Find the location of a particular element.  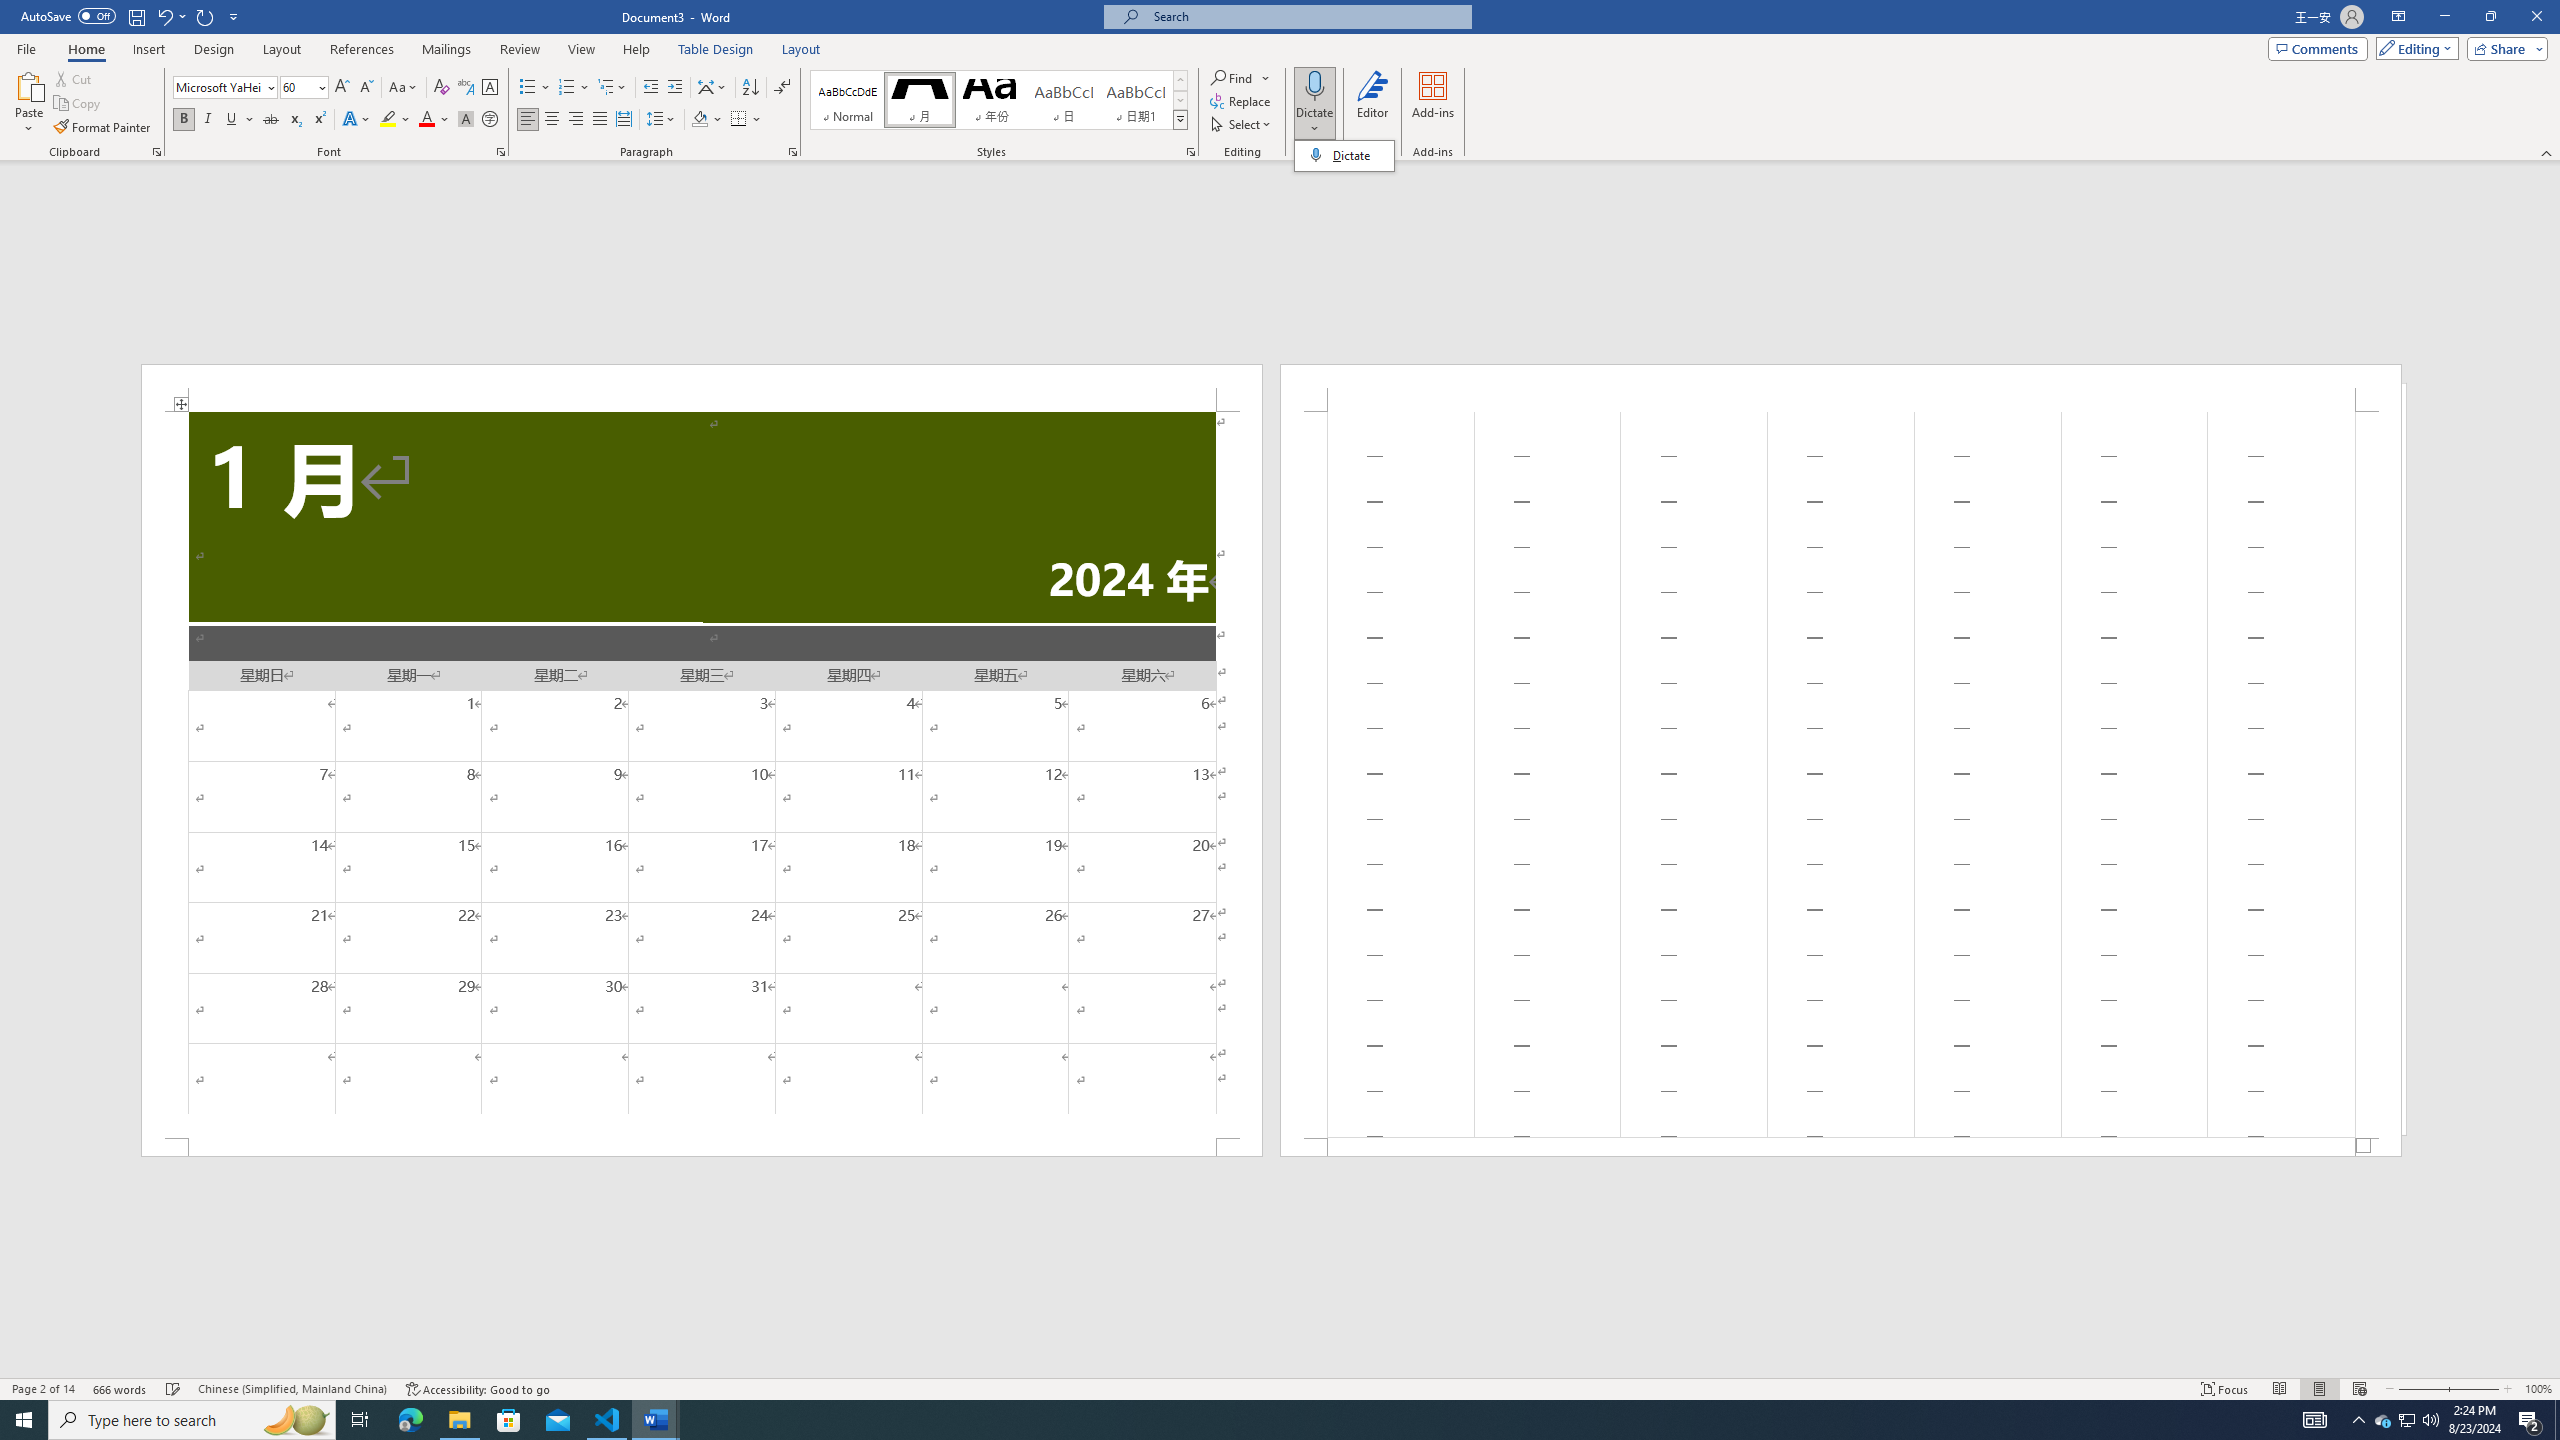

Notification Chevron is located at coordinates (2358, 1420).